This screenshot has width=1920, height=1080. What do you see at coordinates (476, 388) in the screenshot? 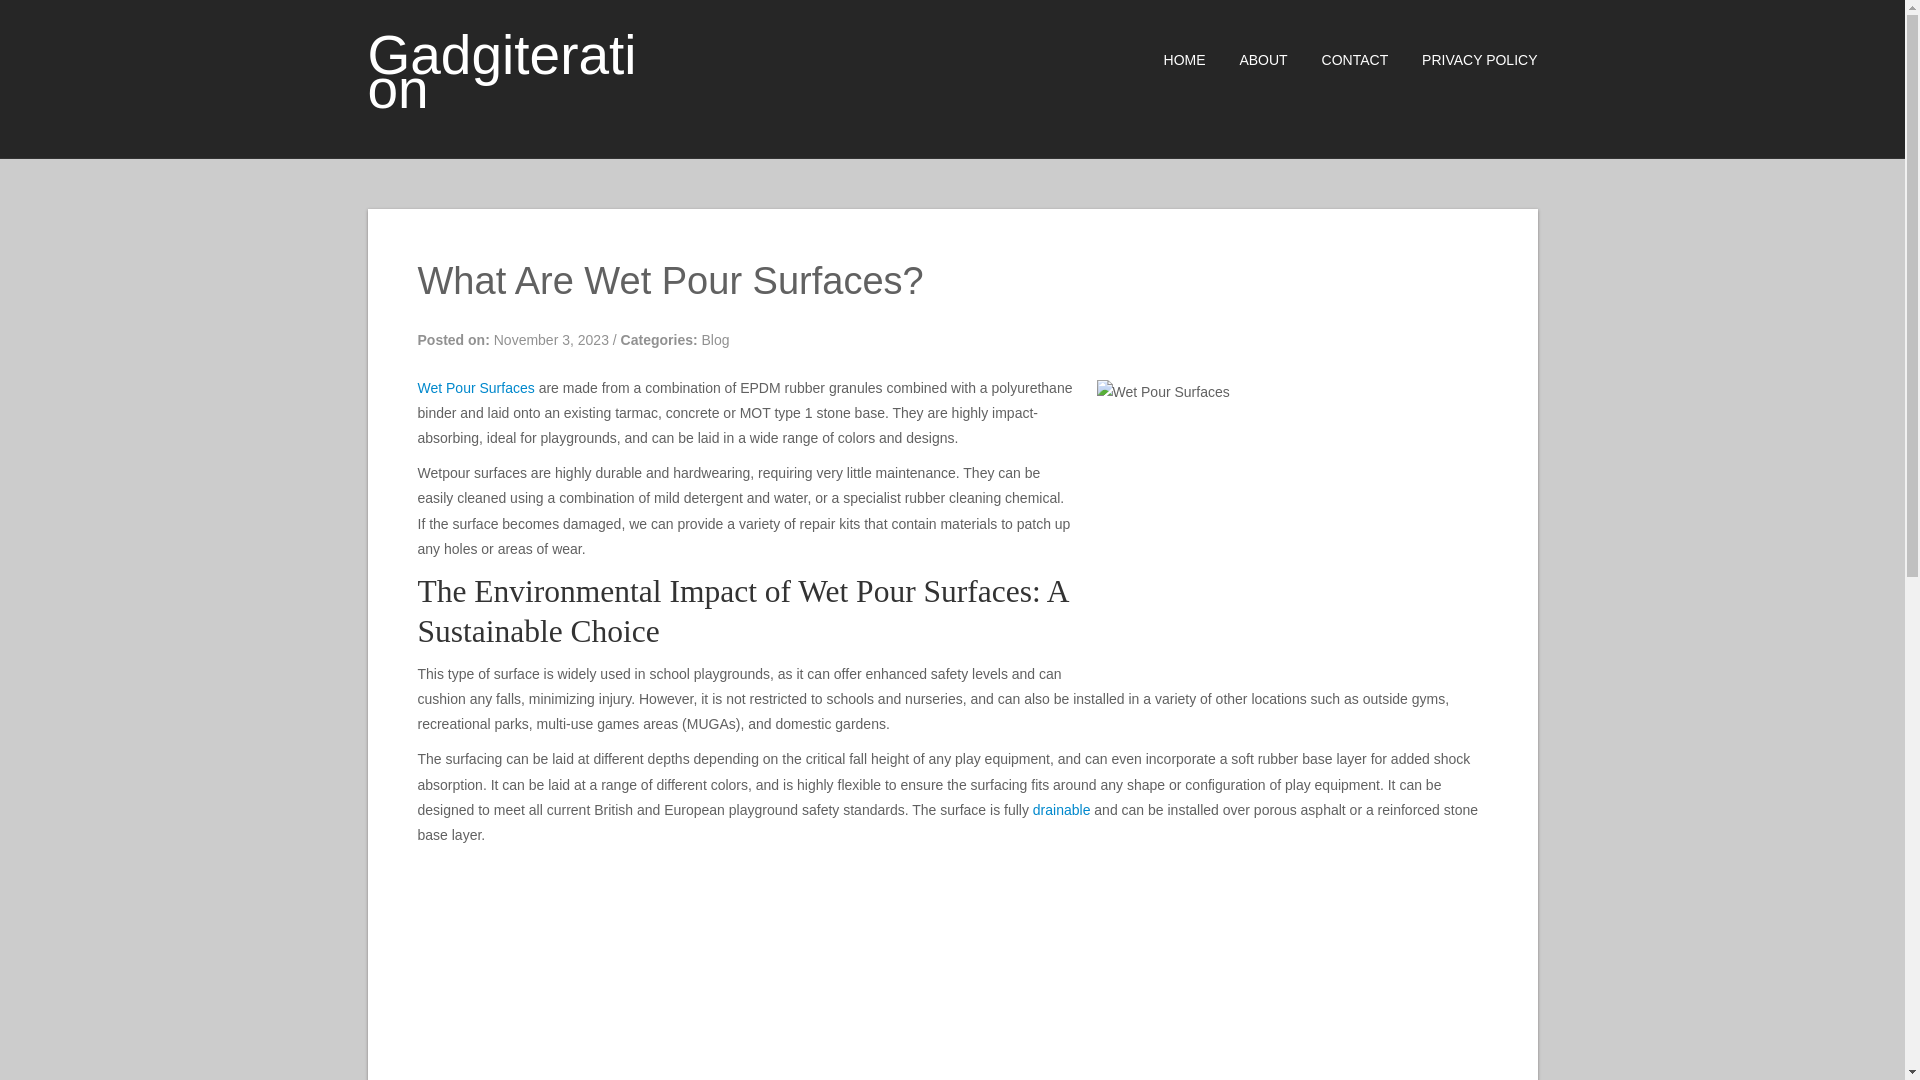
I see `Wet Pour Surfaces` at bounding box center [476, 388].